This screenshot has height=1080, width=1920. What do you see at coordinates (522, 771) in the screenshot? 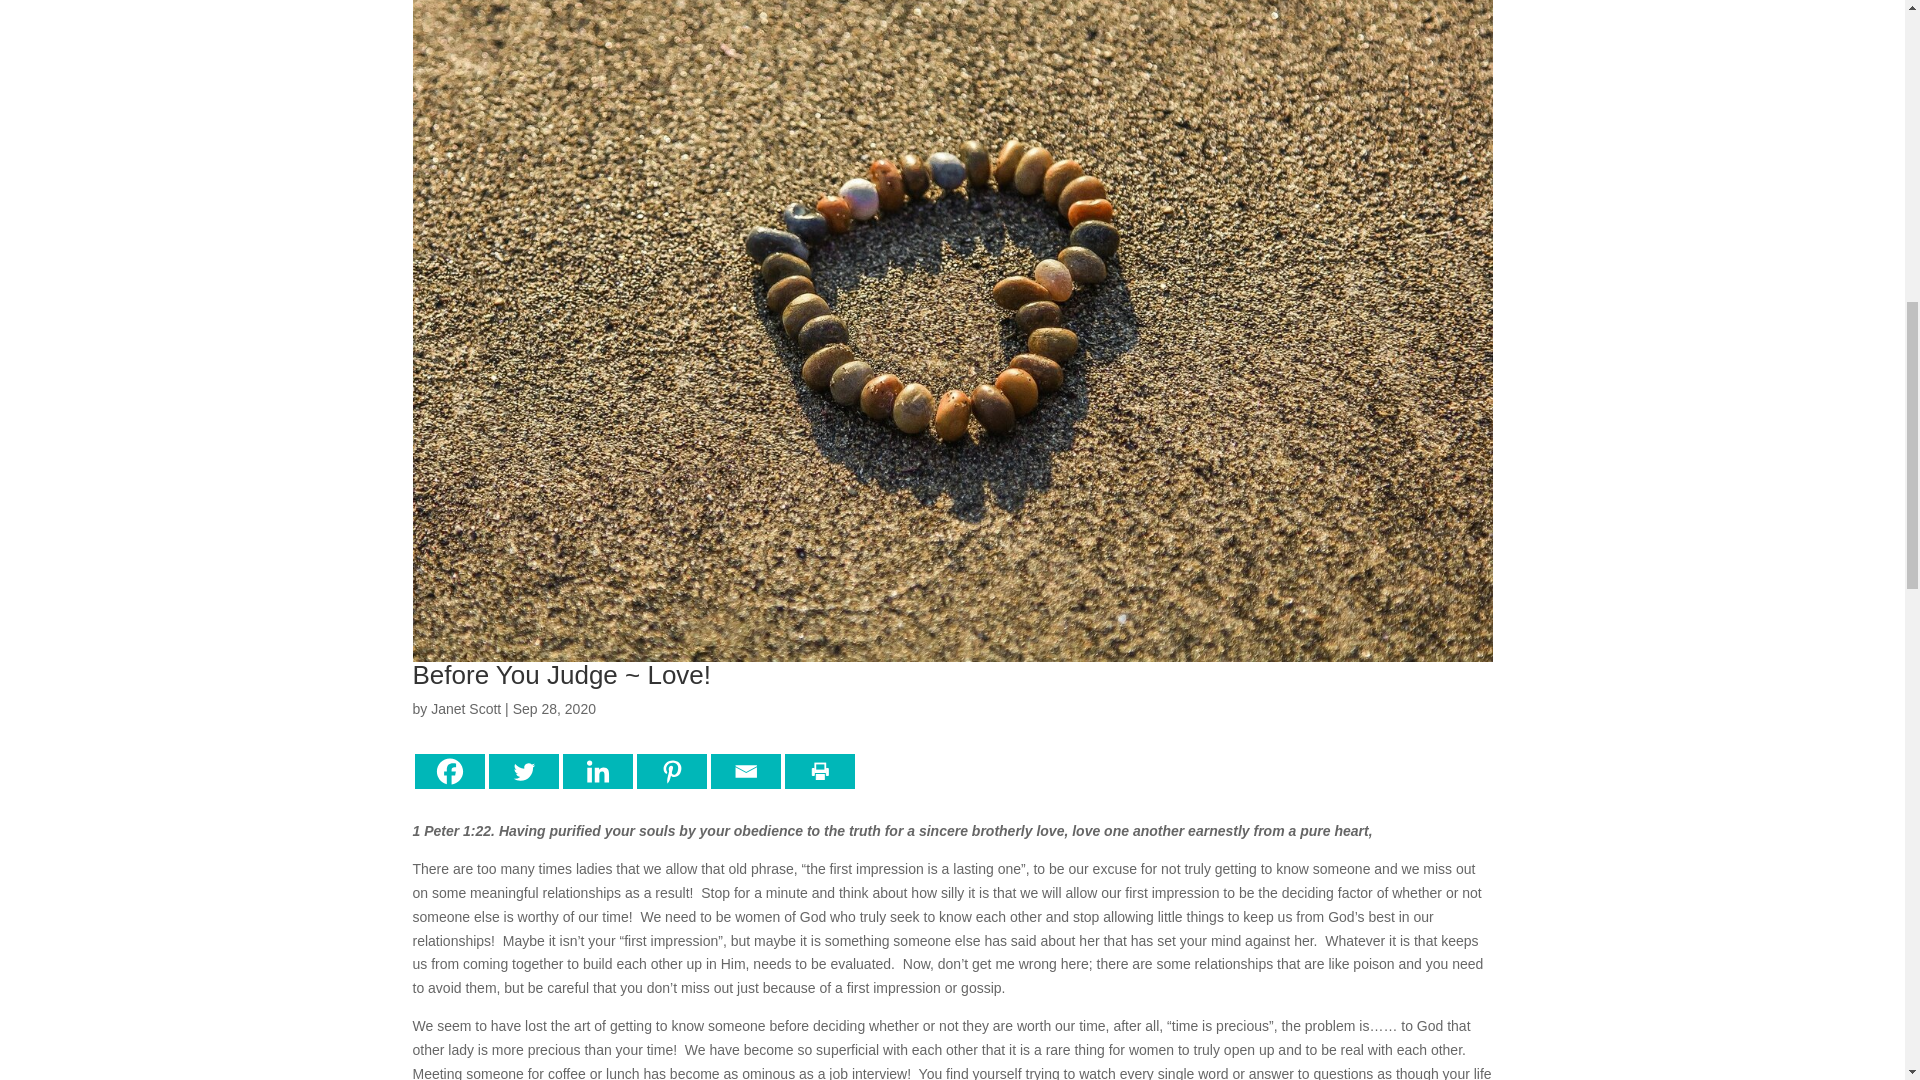
I see `Twitter` at bounding box center [522, 771].